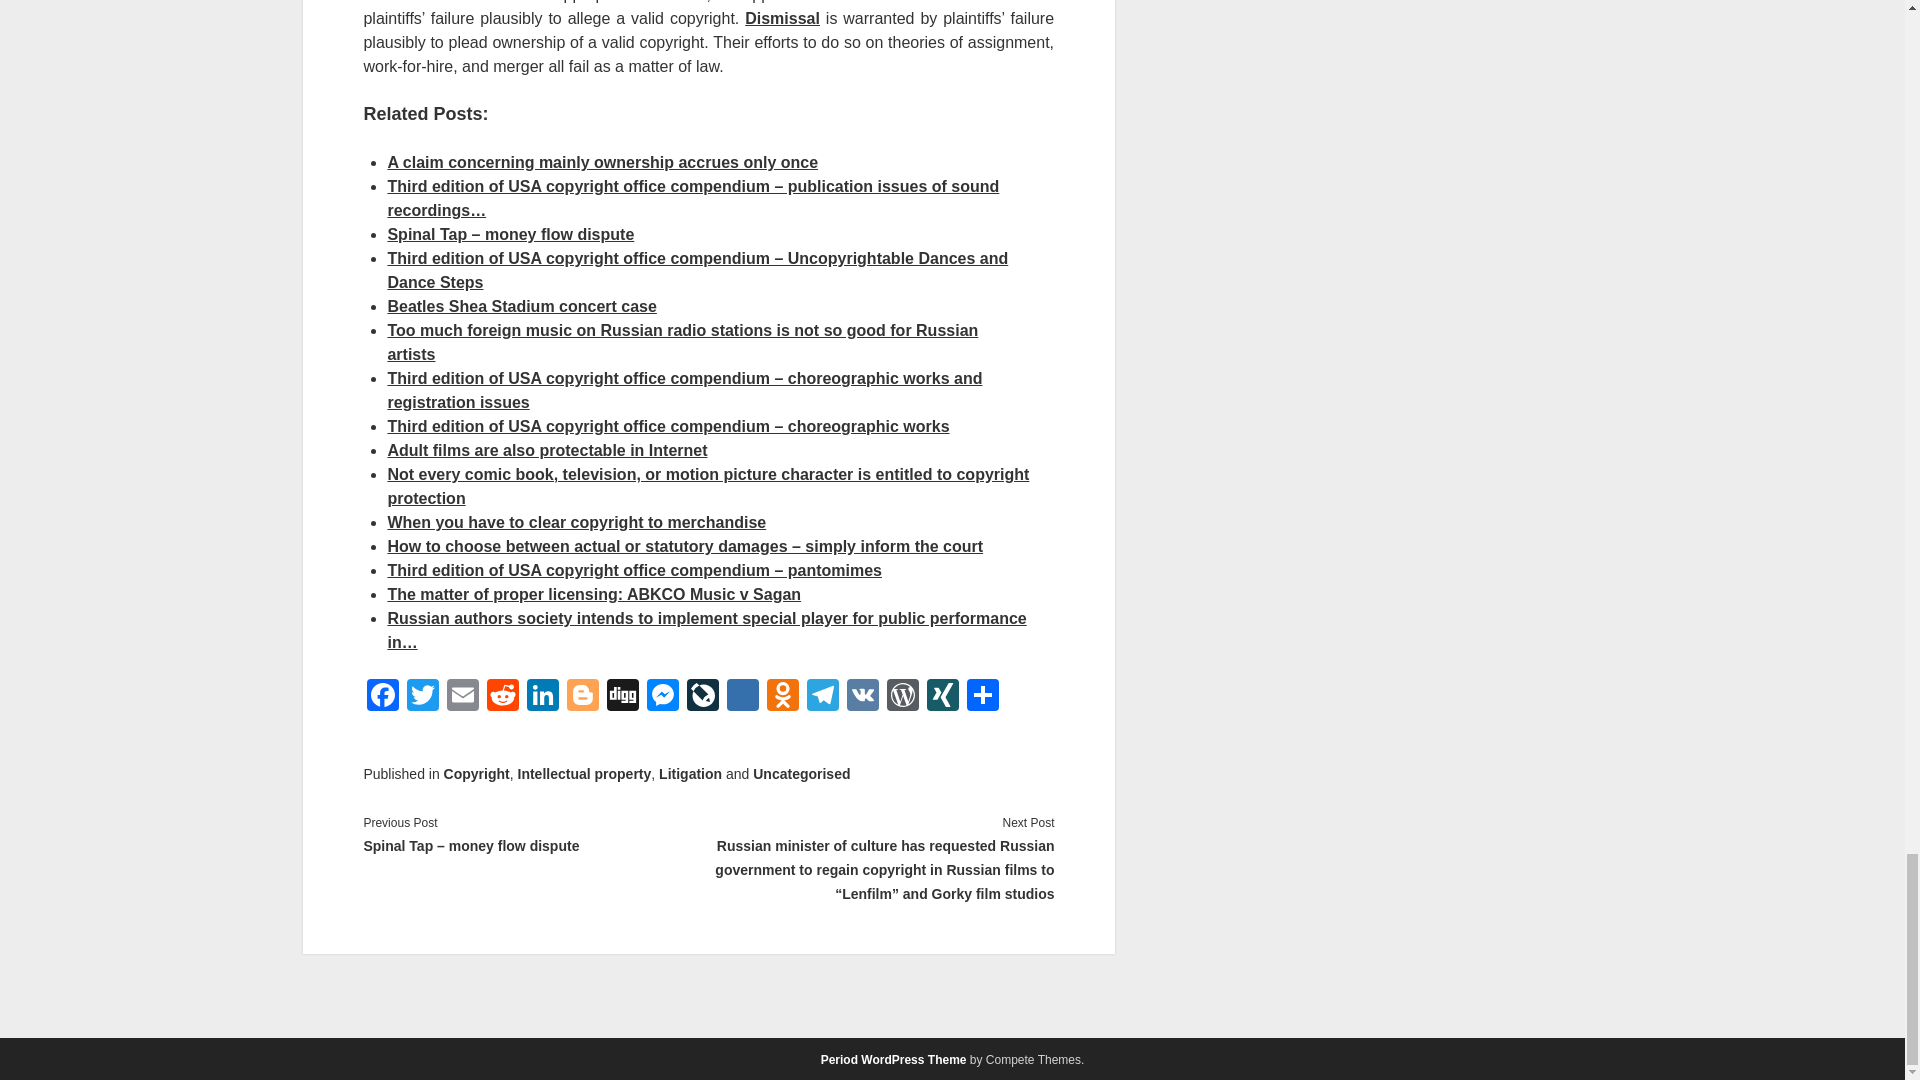 Image resolution: width=1920 pixels, height=1080 pixels. Describe the element at coordinates (382, 698) in the screenshot. I see `Facebook` at that location.